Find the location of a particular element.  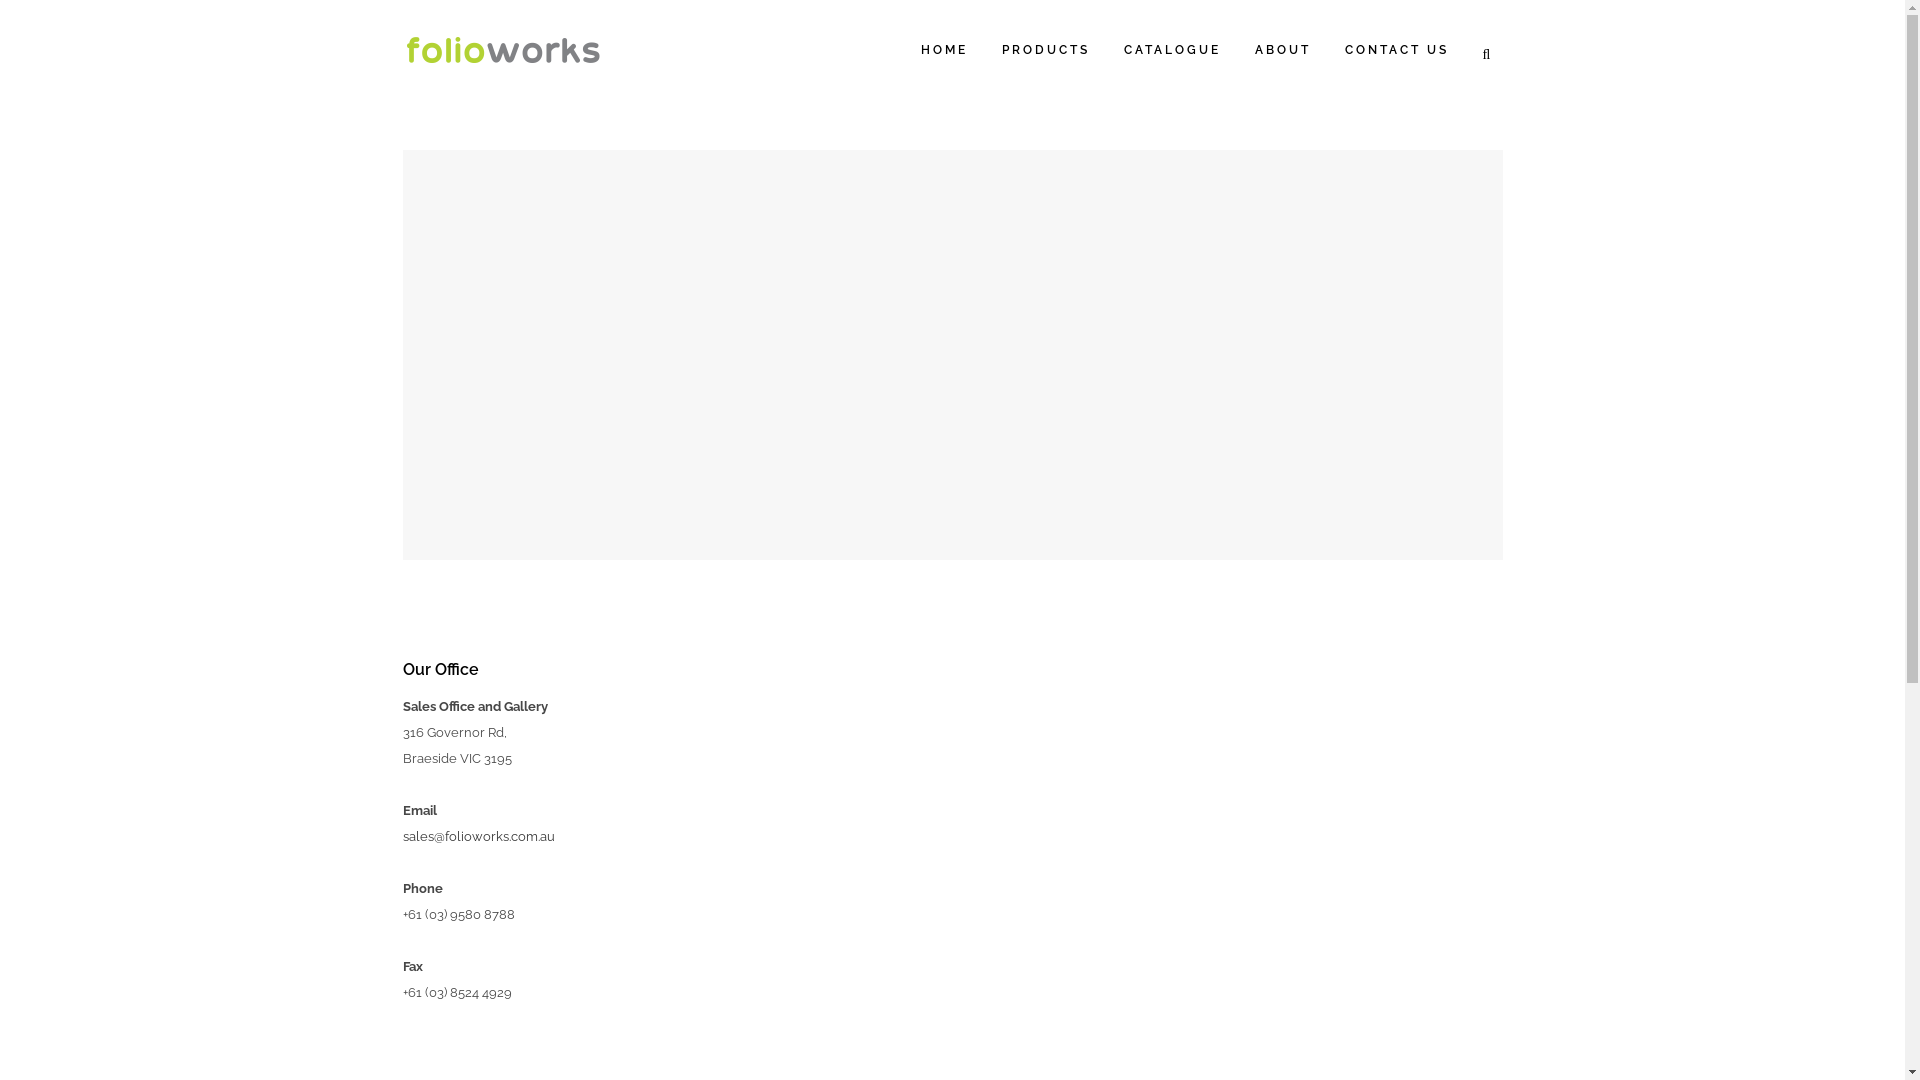

ABOUT is located at coordinates (1283, 50).